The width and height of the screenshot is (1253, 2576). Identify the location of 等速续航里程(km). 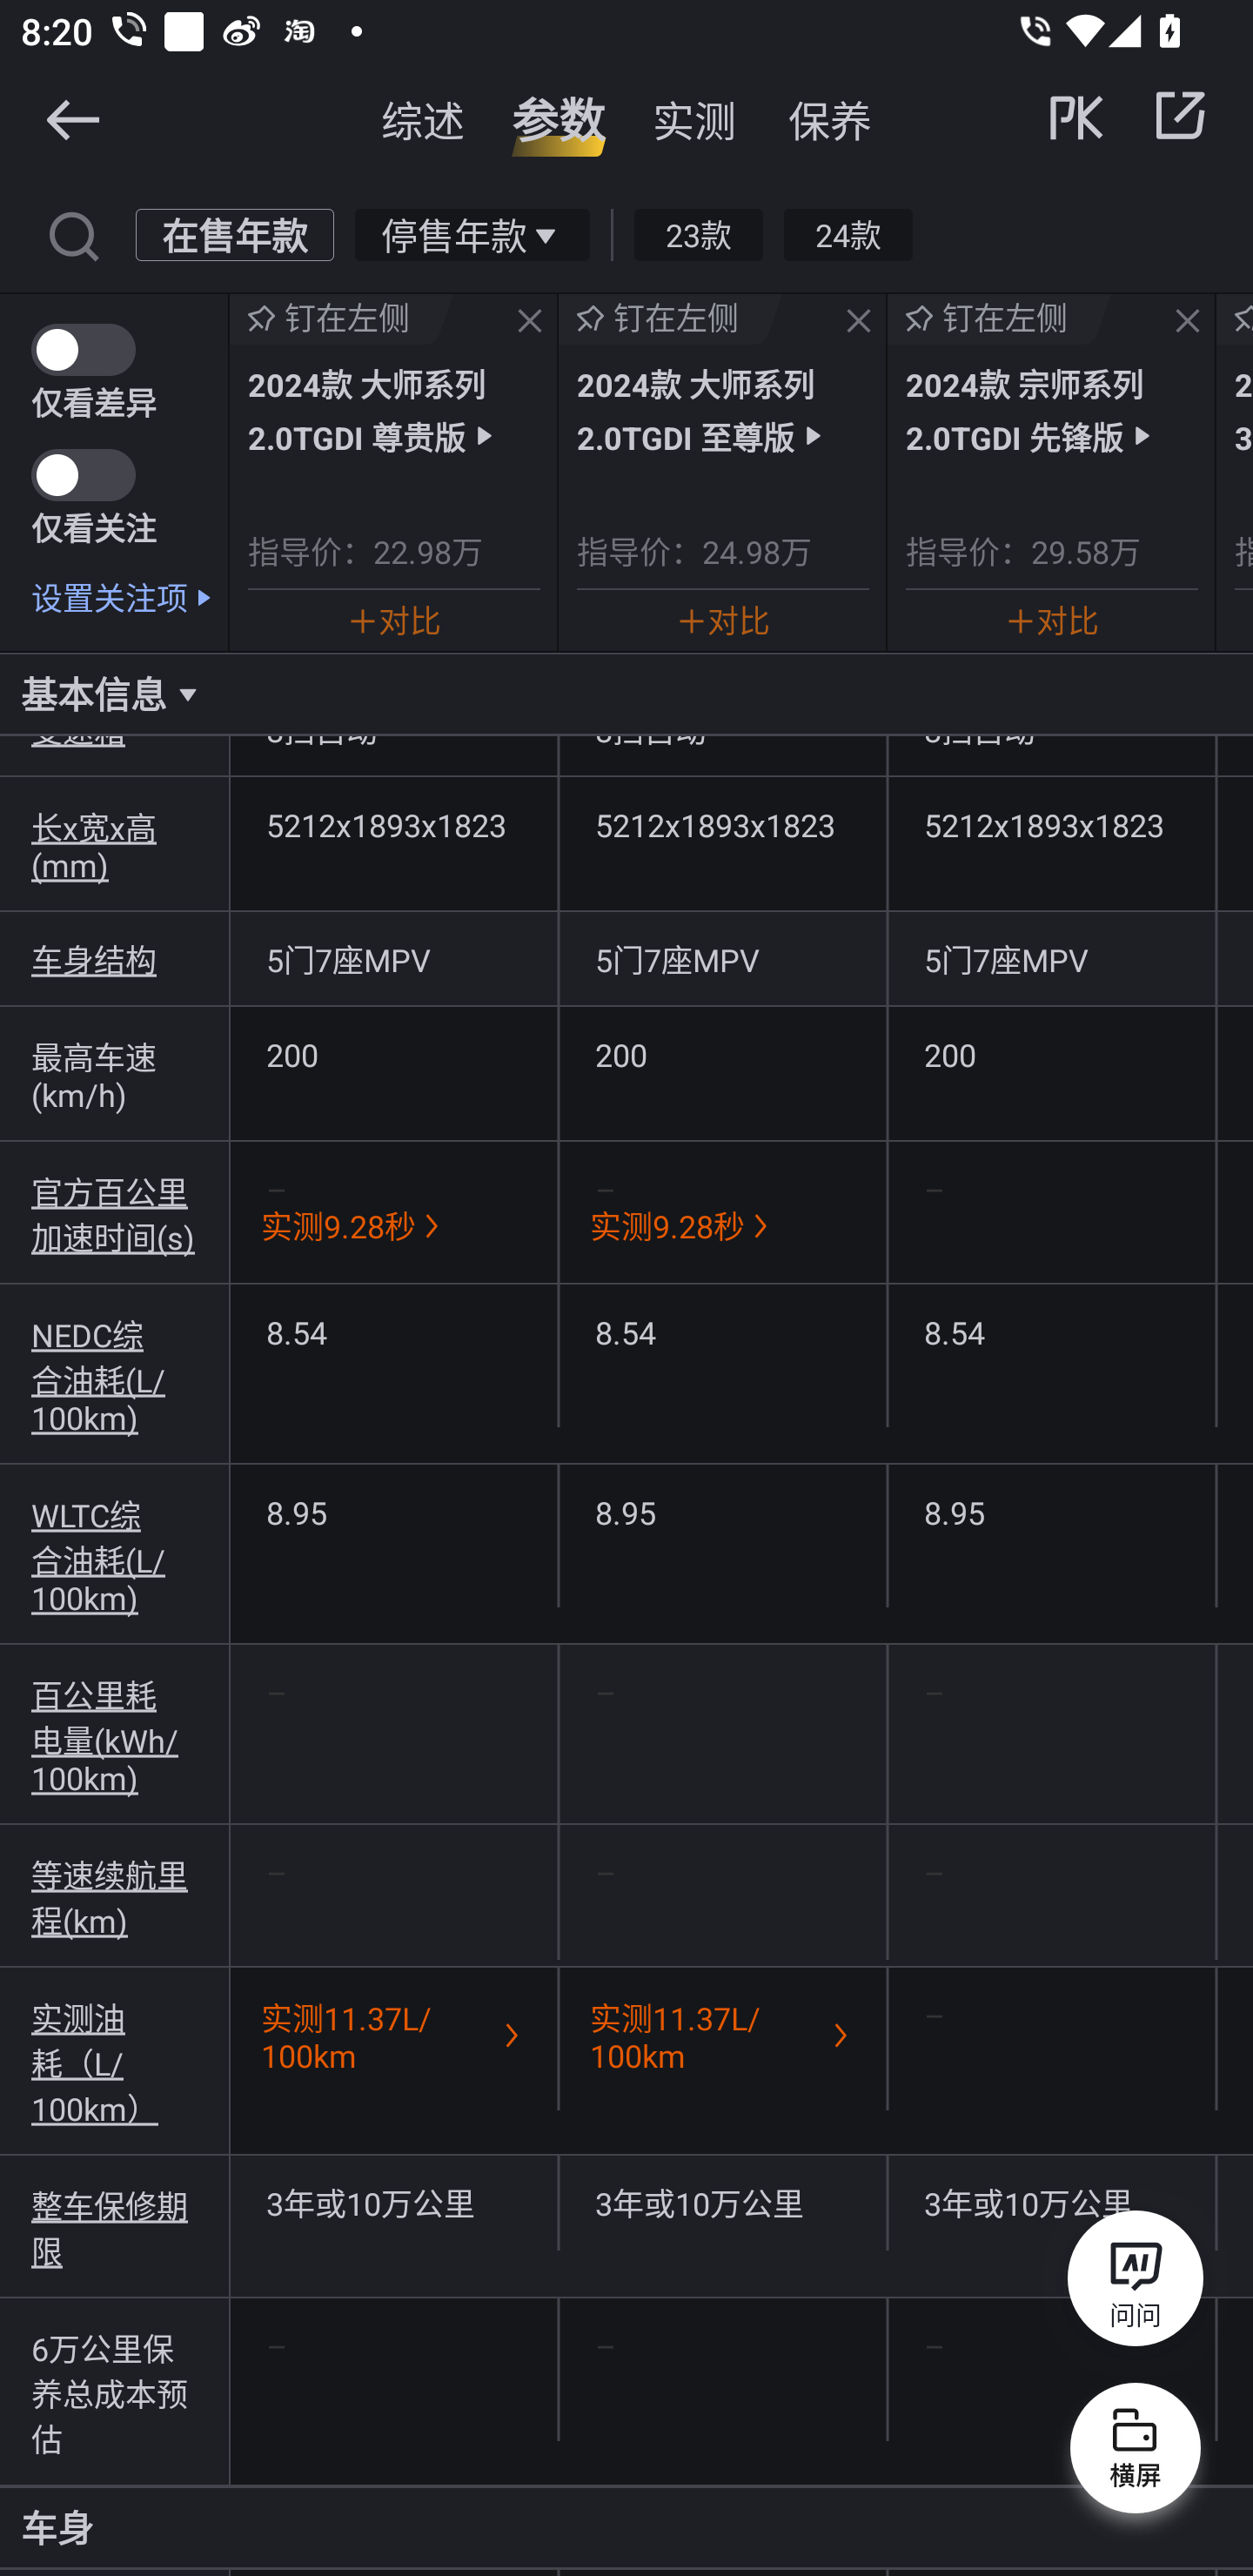
(115, 1897).